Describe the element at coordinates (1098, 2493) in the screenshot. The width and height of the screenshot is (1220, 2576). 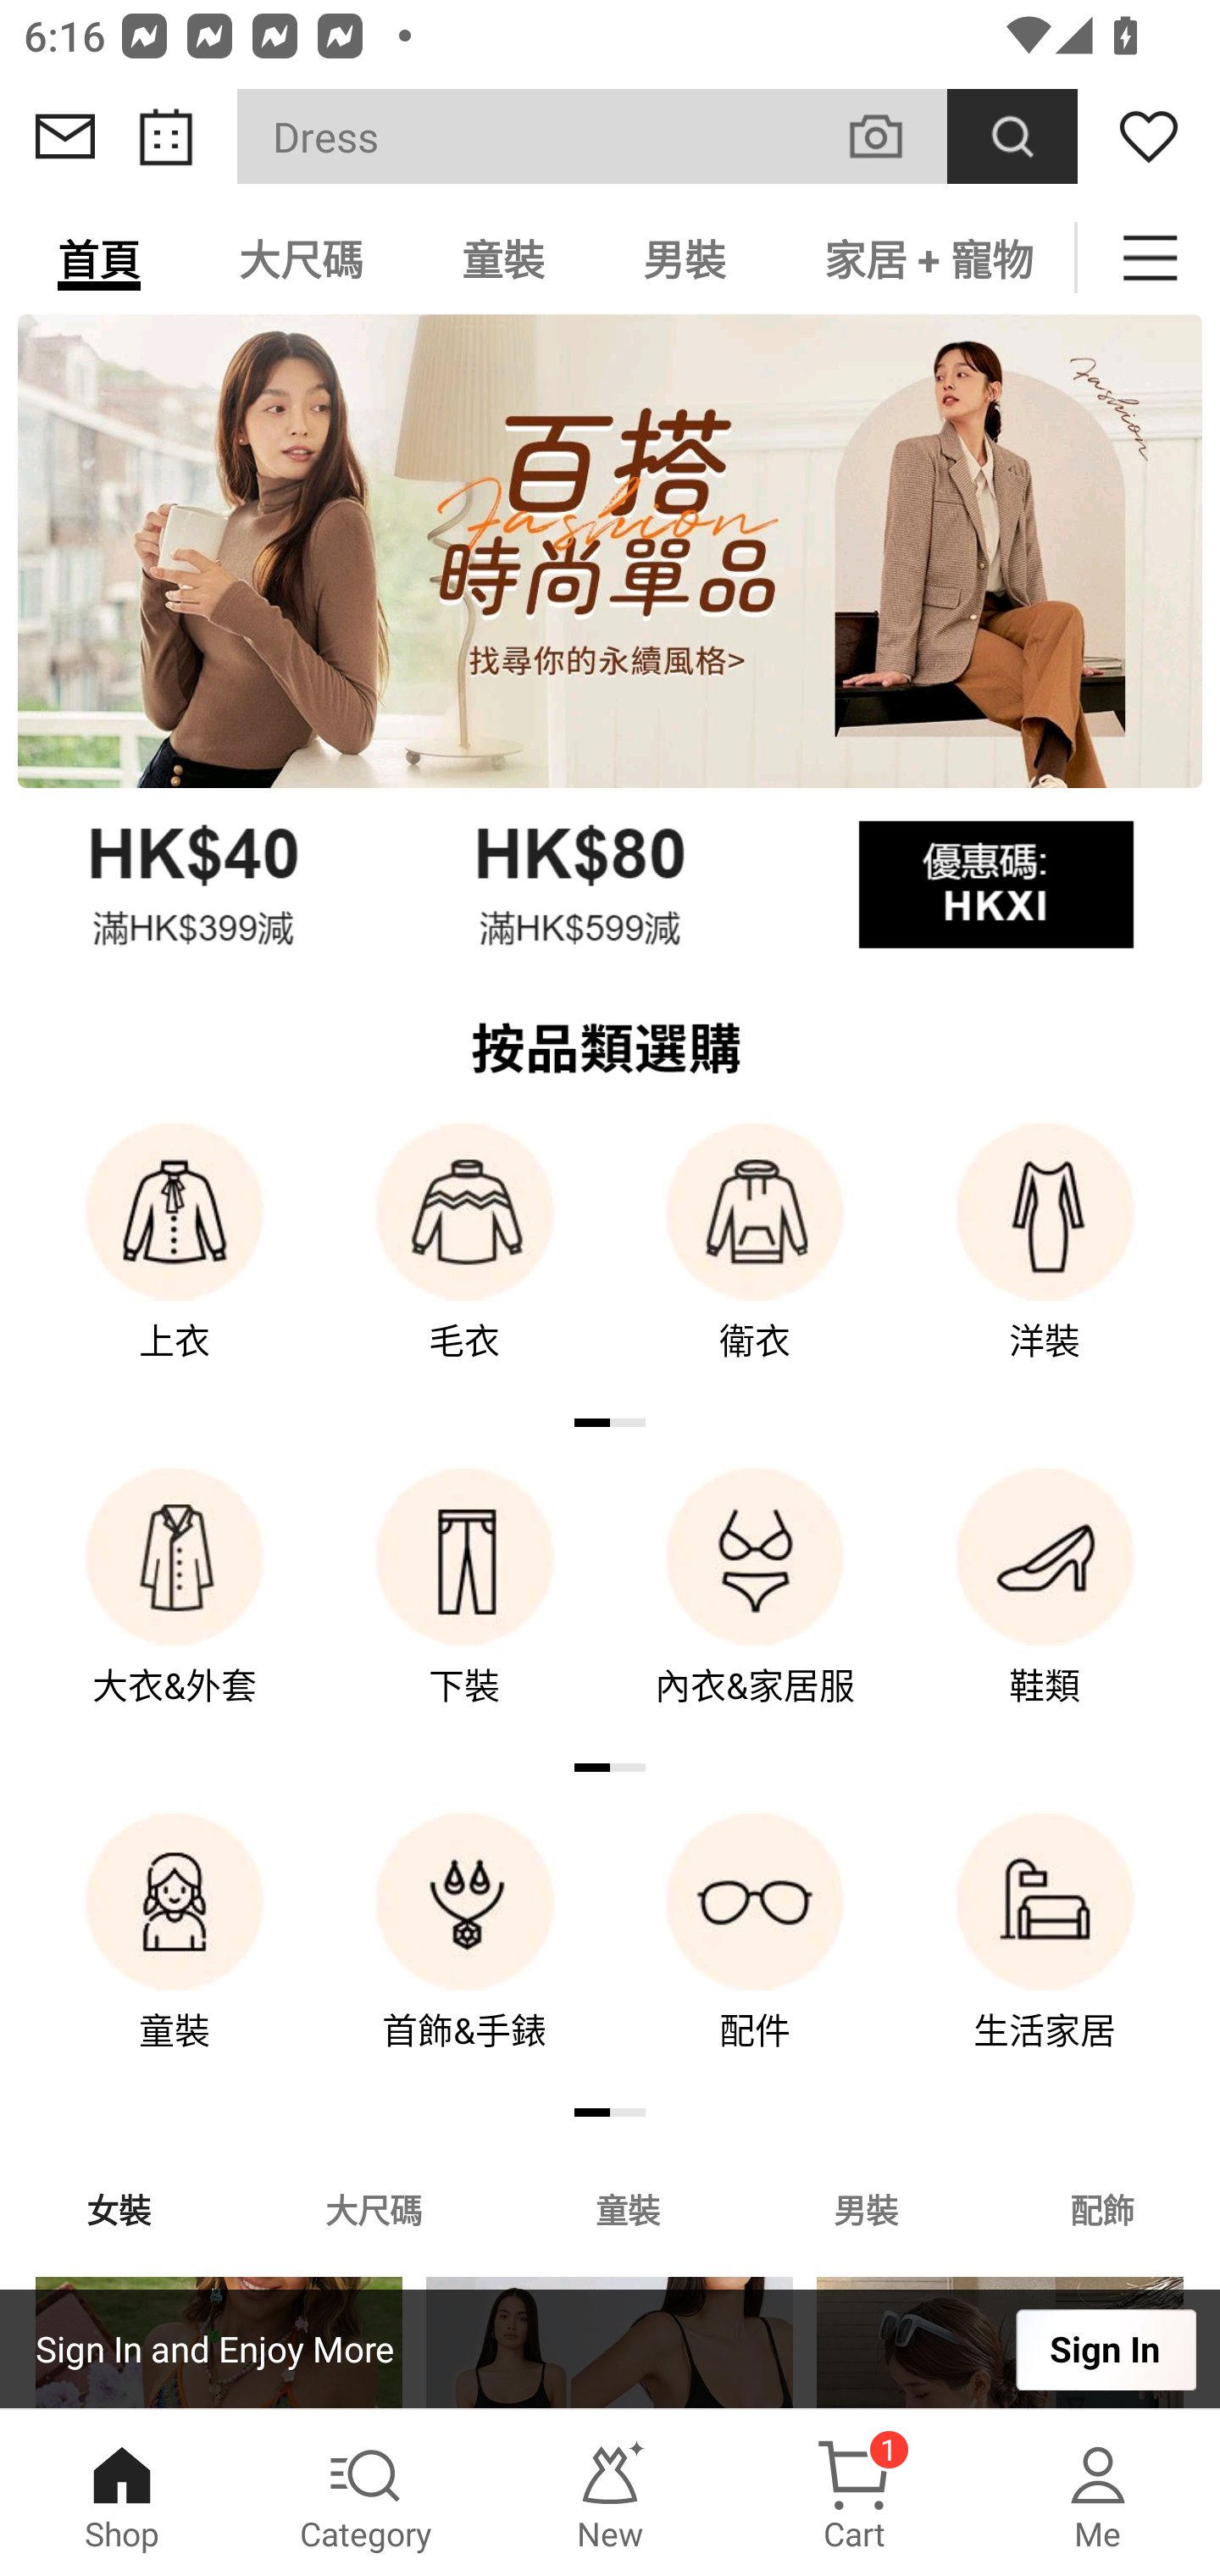
I see `Me` at that location.